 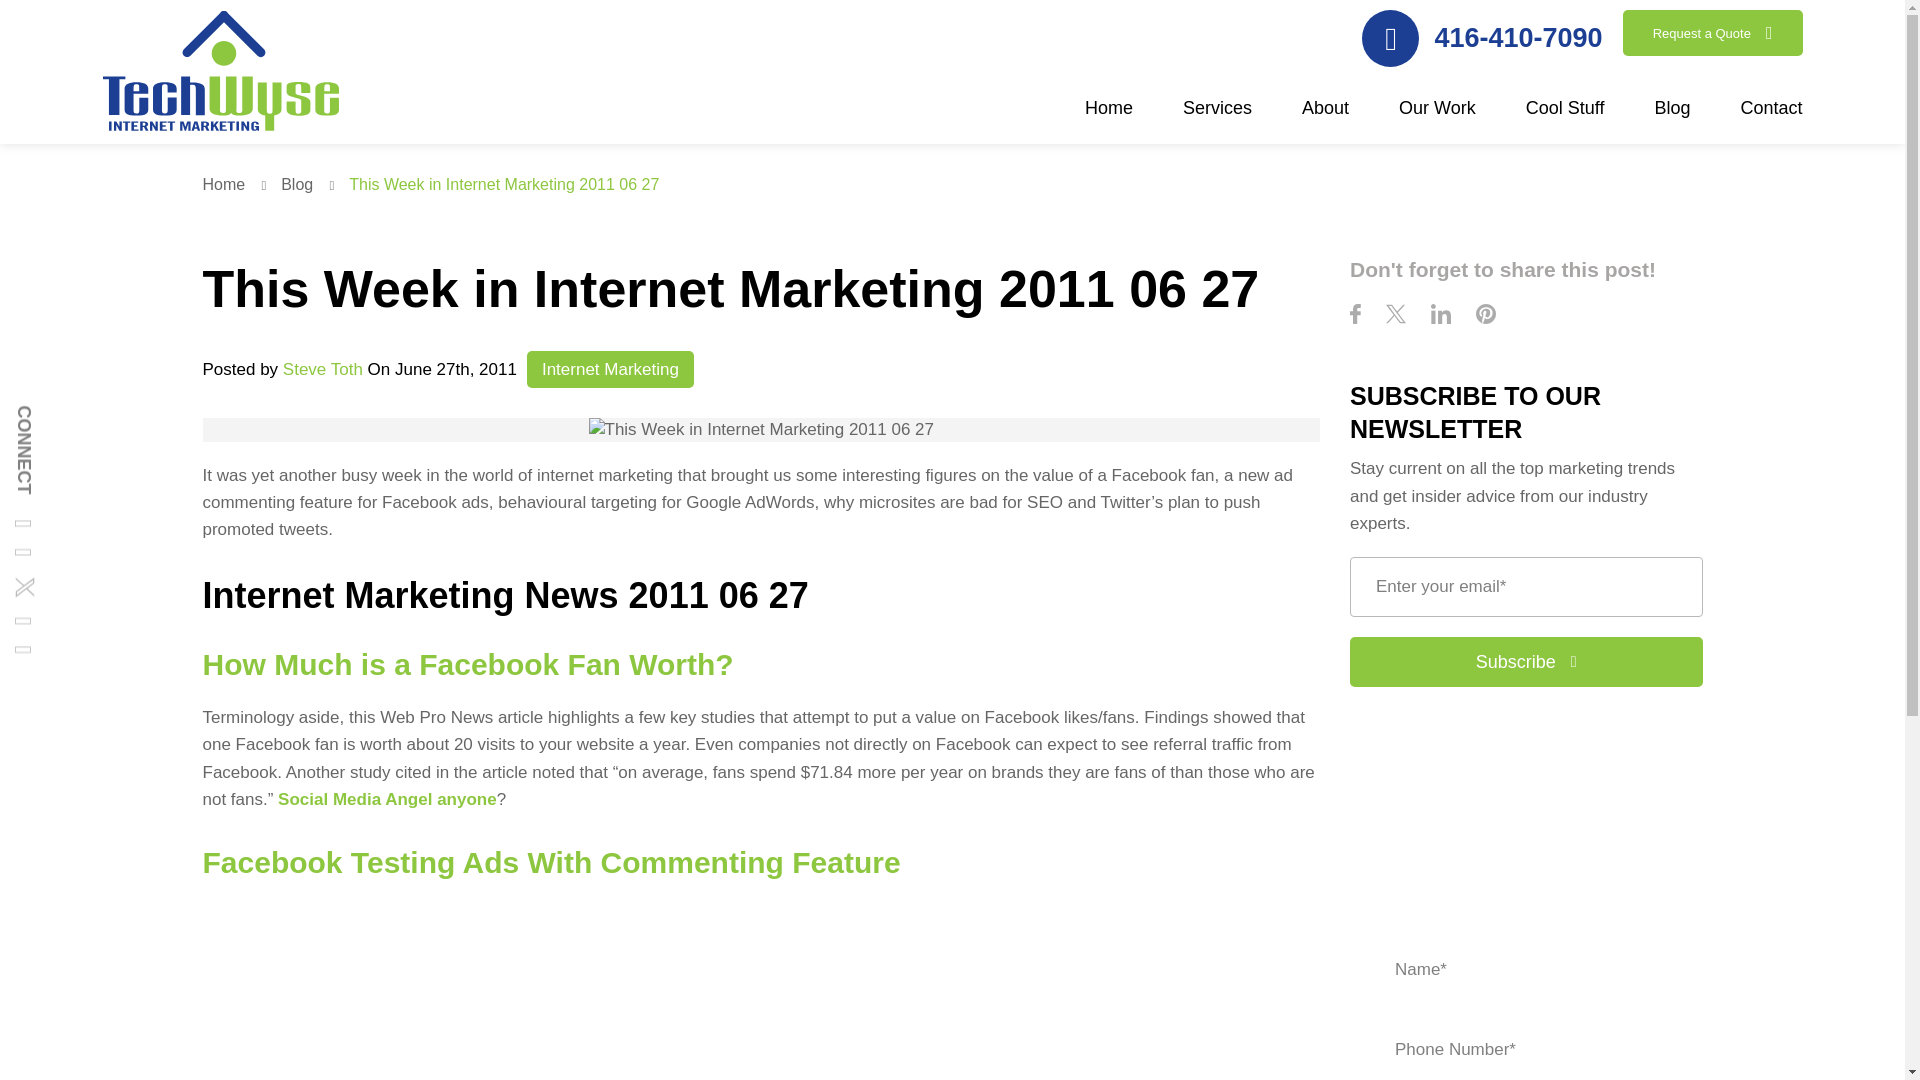 I want to click on Facebook Testing Ads With Commenting Feature, so click(x=701, y=990).